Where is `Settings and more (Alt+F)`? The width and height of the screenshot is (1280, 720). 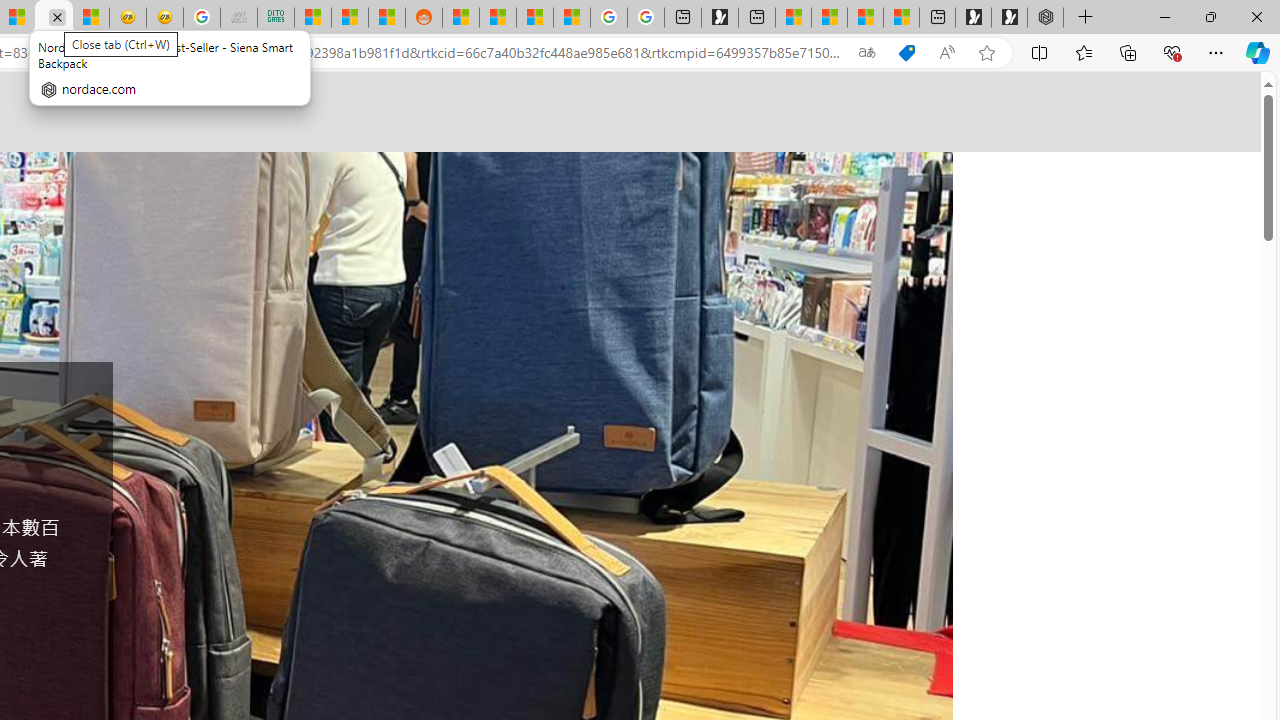
Settings and more (Alt+F) is located at coordinates (1216, 52).